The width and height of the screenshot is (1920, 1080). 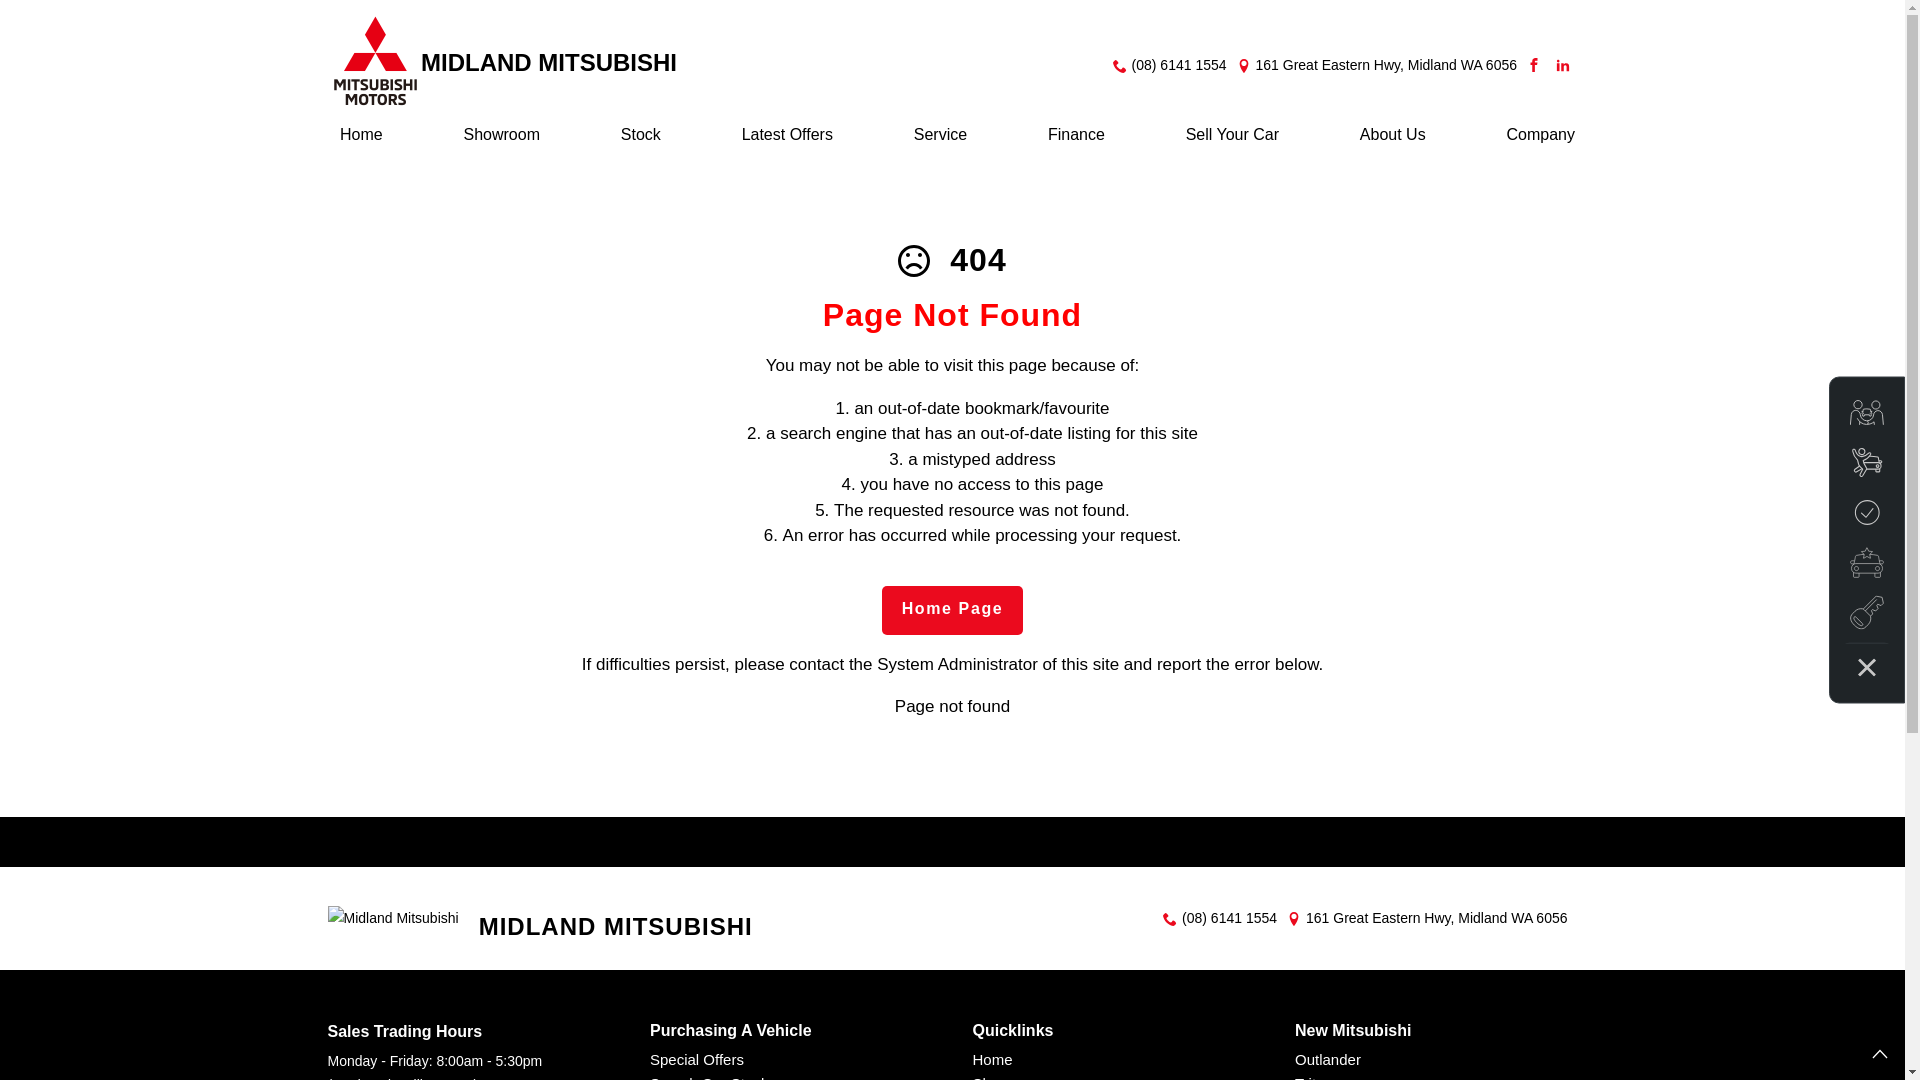 What do you see at coordinates (1436, 919) in the screenshot?
I see `161 Great Eastern Hwy, Midland WA 6056` at bounding box center [1436, 919].